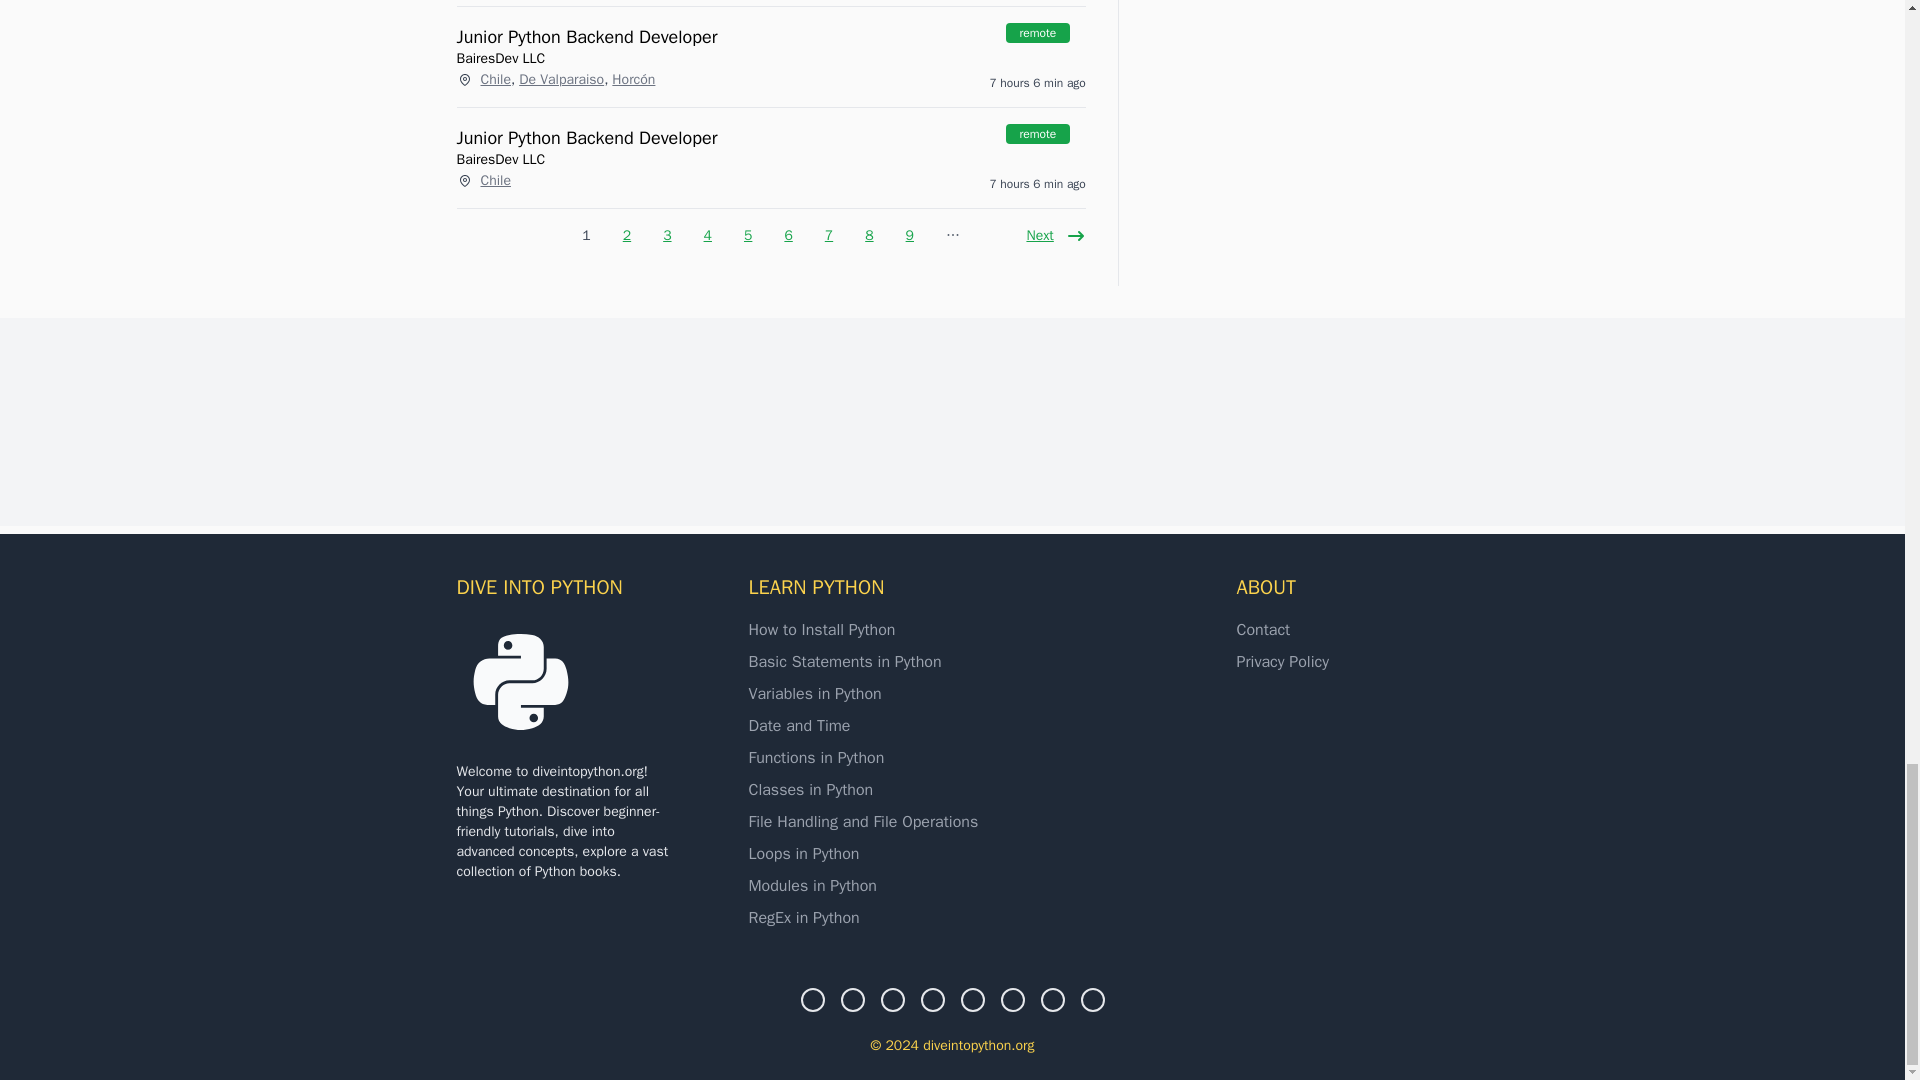 This screenshot has width=1920, height=1080. What do you see at coordinates (828, 228) in the screenshot?
I see `Go to page 7` at bounding box center [828, 228].